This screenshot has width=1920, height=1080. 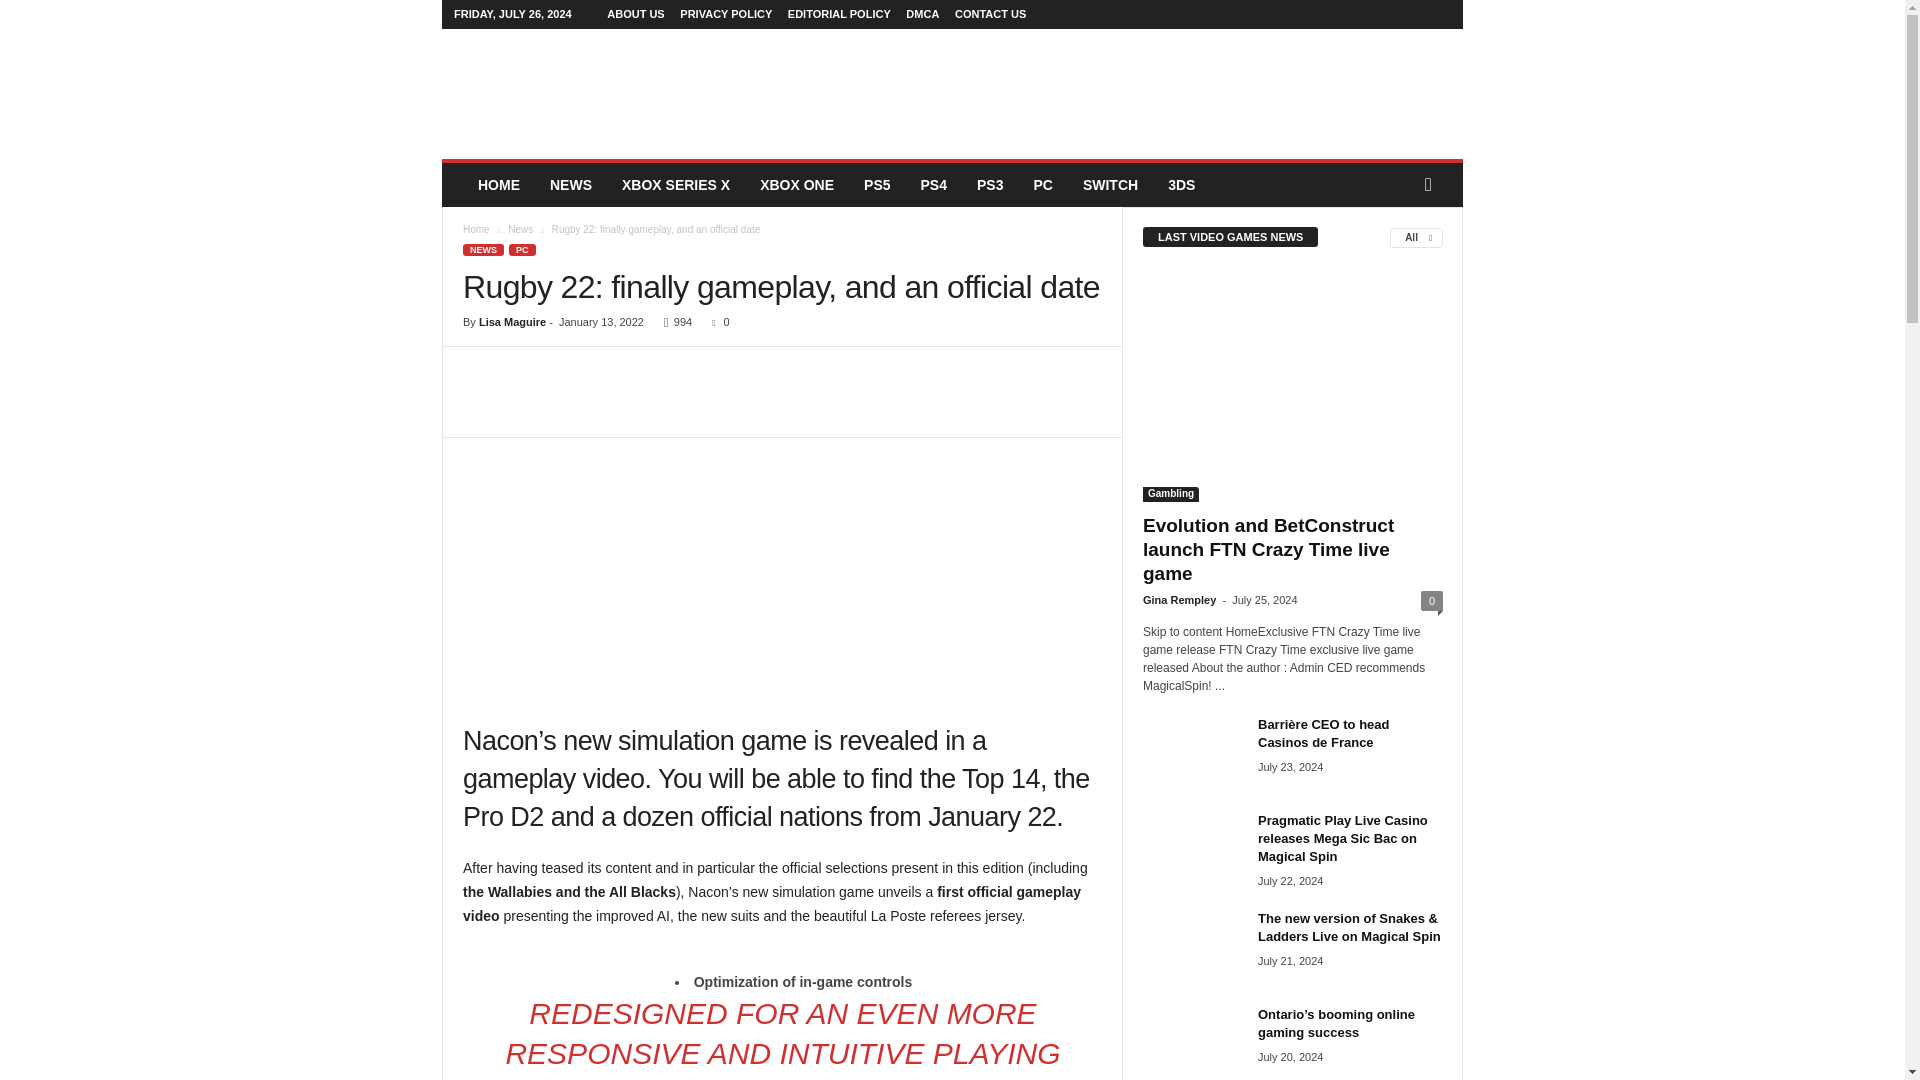 I want to click on PRIVACY POLICY, so click(x=725, y=14).